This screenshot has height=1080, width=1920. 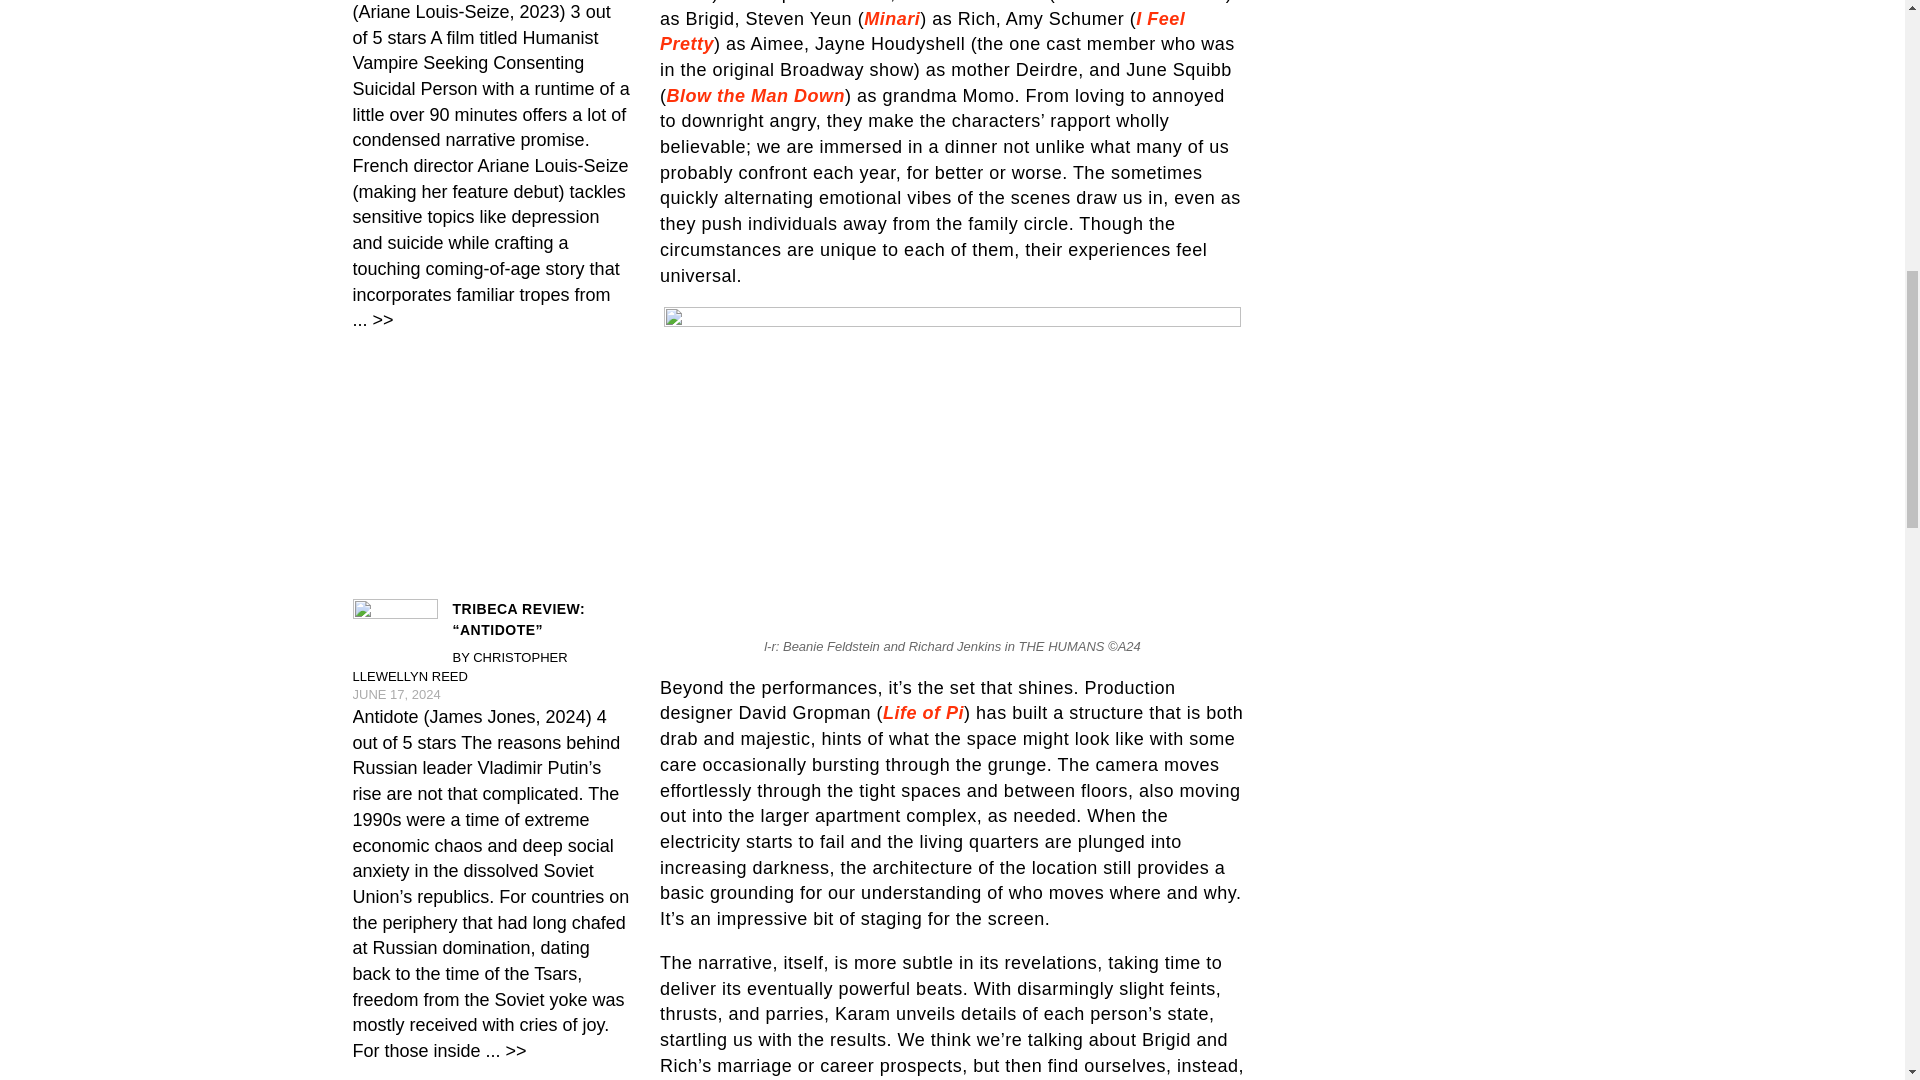 What do you see at coordinates (922, 32) in the screenshot?
I see `I Feel Pretty` at bounding box center [922, 32].